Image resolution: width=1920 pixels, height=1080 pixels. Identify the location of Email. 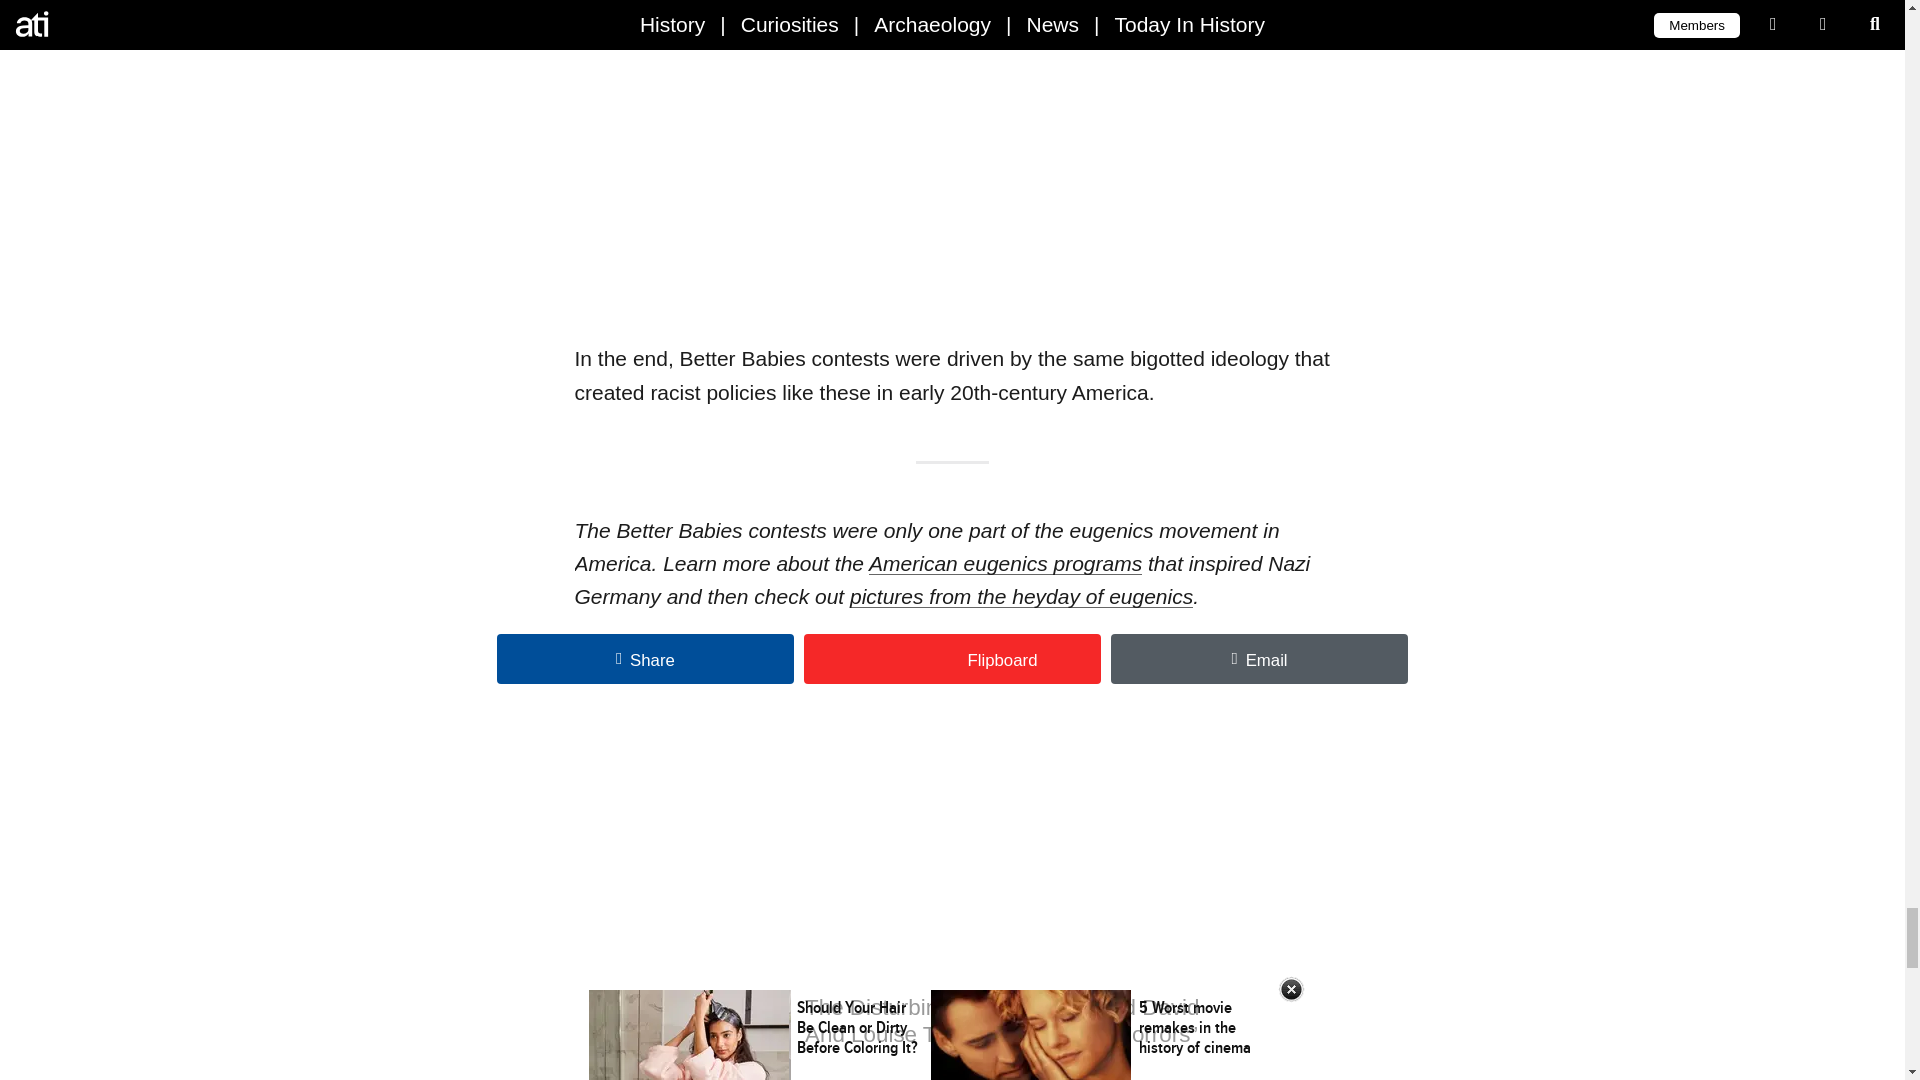
(1259, 658).